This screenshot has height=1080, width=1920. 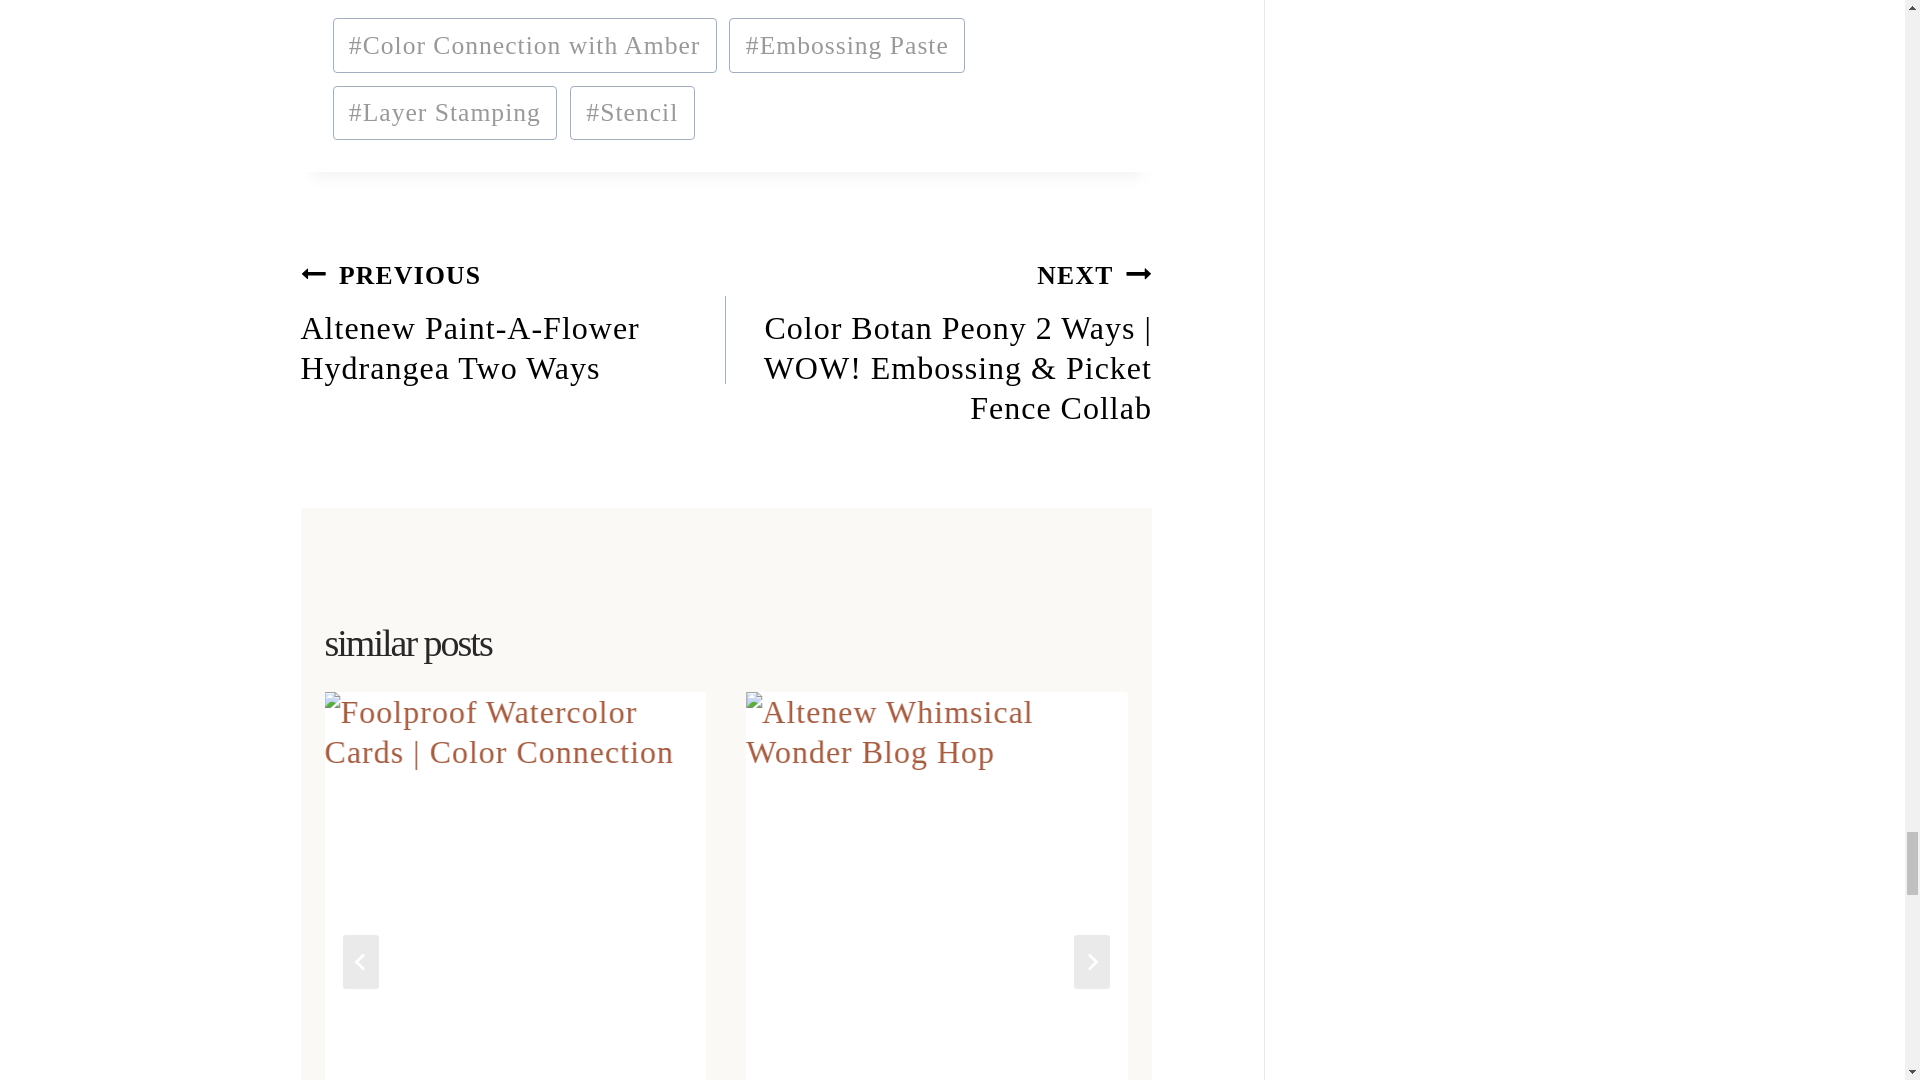 I want to click on Layer Stamping, so click(x=444, y=113).